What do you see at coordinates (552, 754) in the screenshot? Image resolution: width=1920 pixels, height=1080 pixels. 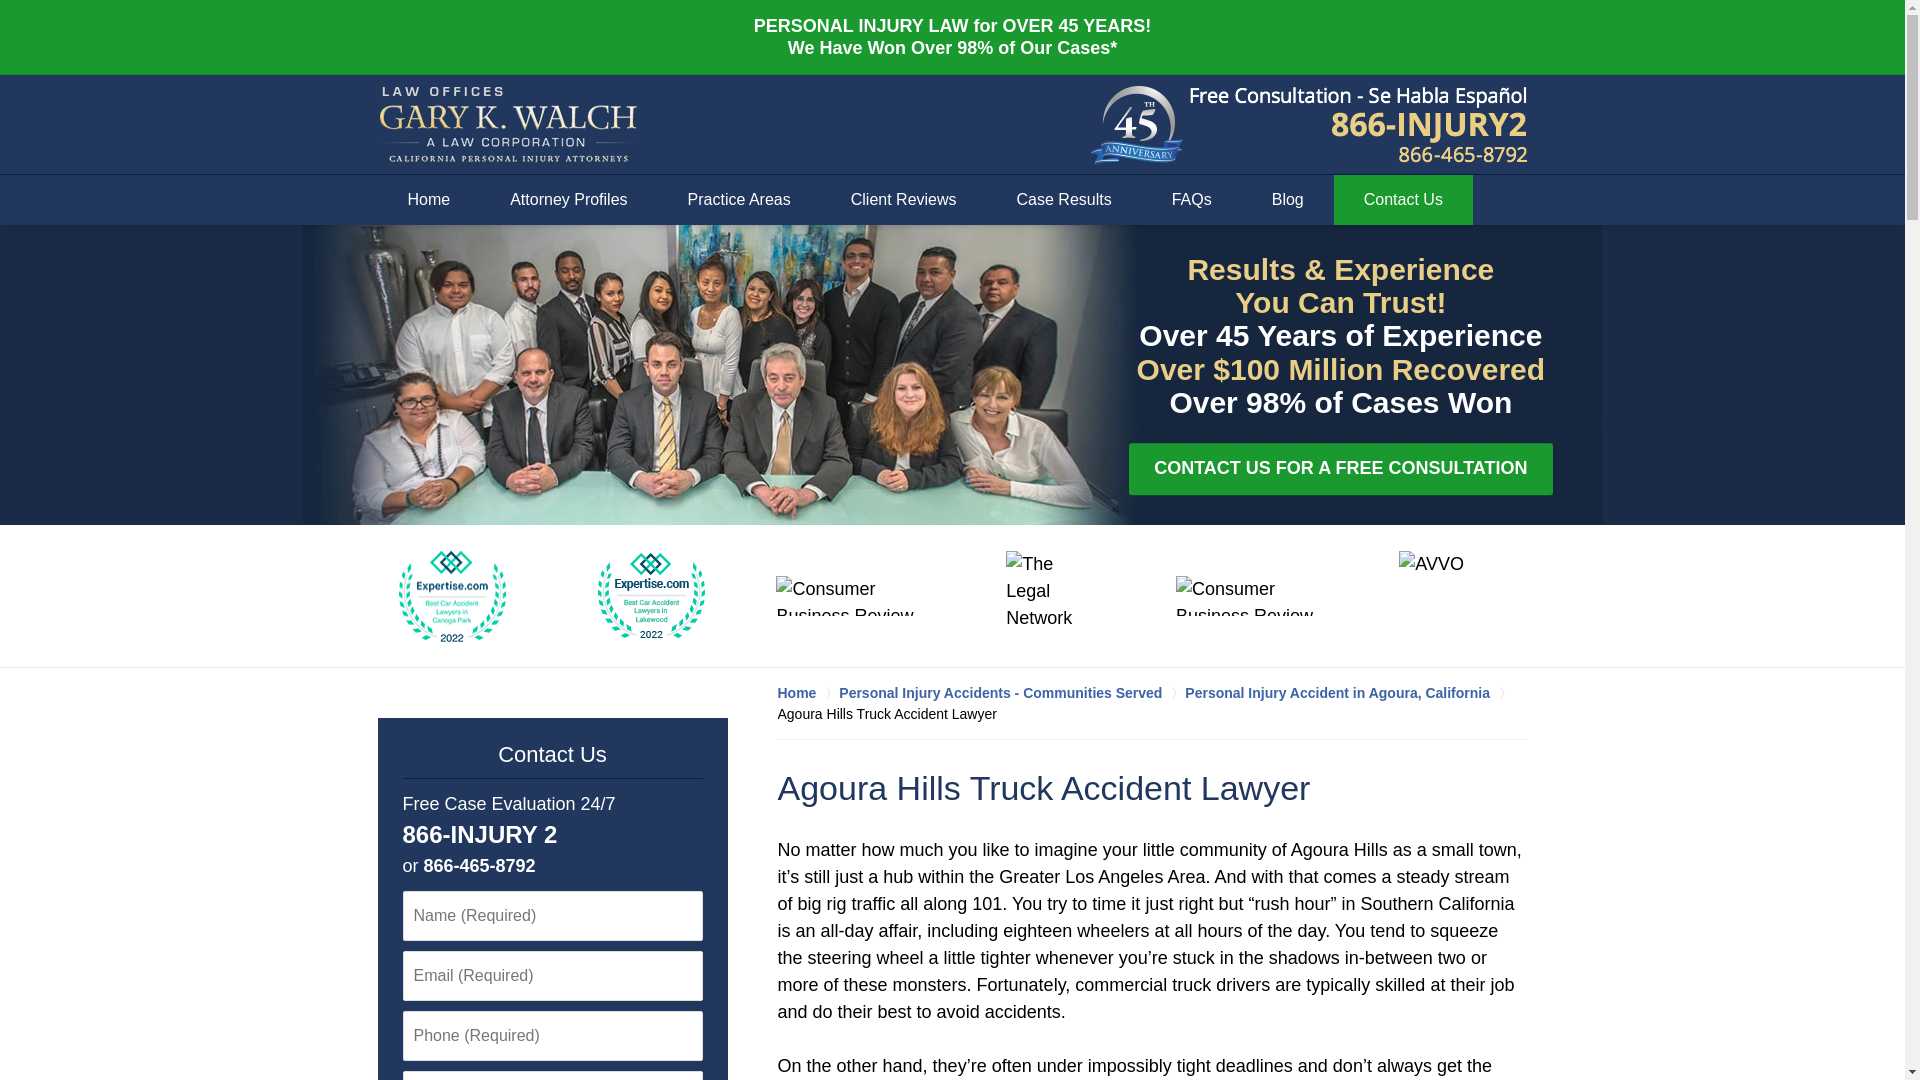 I see `Contact Us` at bounding box center [552, 754].